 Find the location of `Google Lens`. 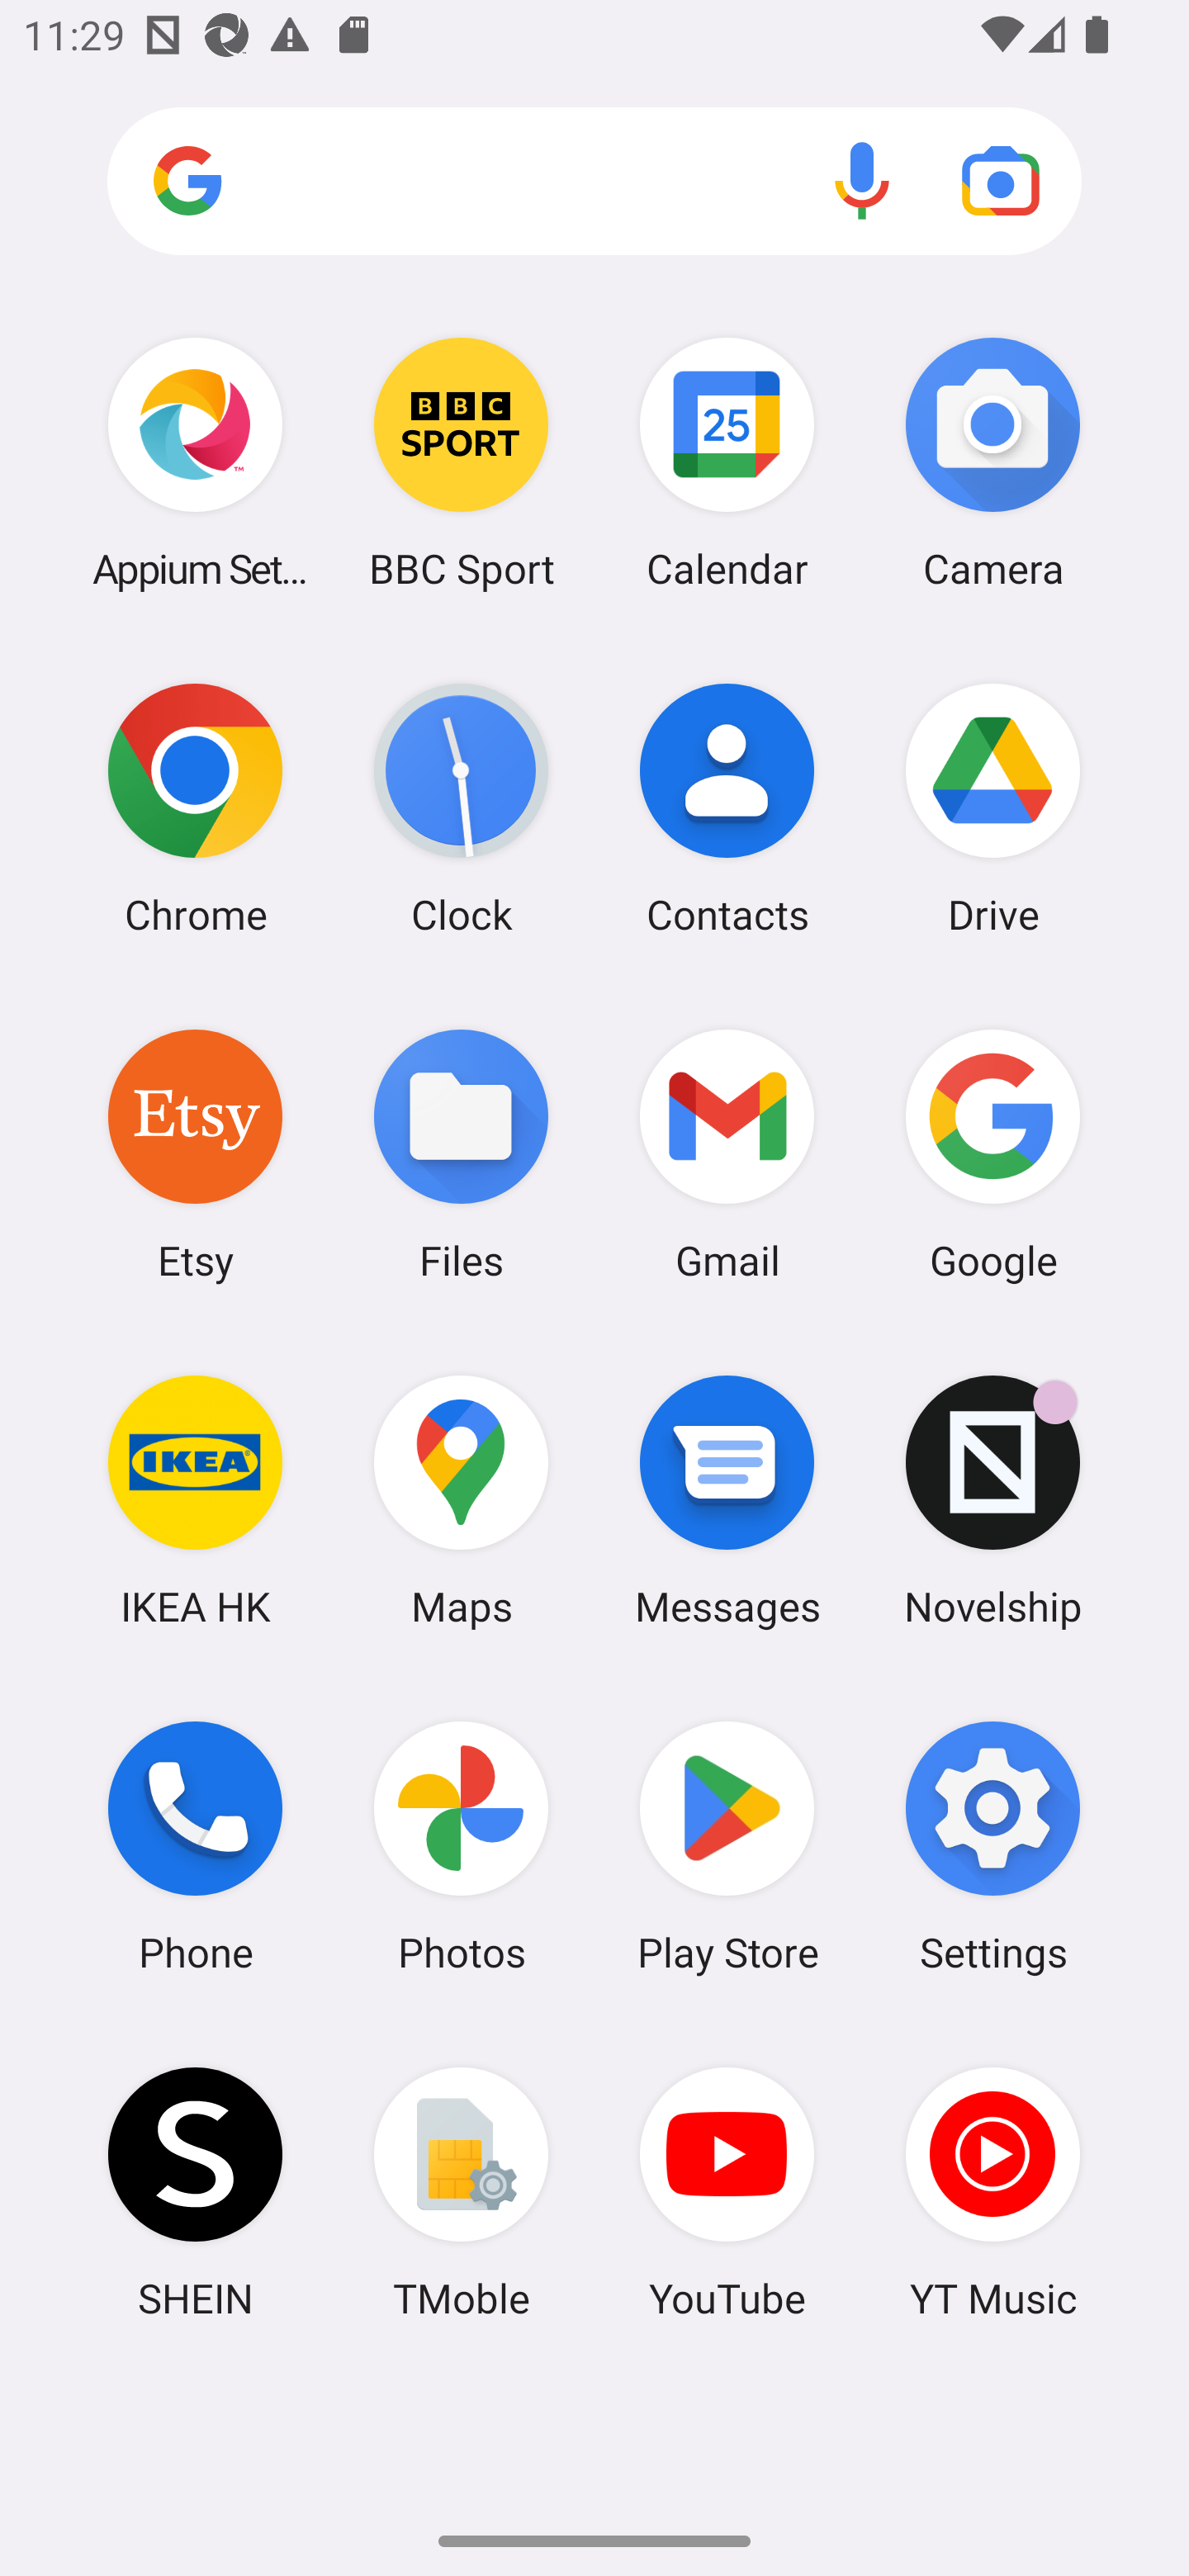

Google Lens is located at coordinates (1001, 180).